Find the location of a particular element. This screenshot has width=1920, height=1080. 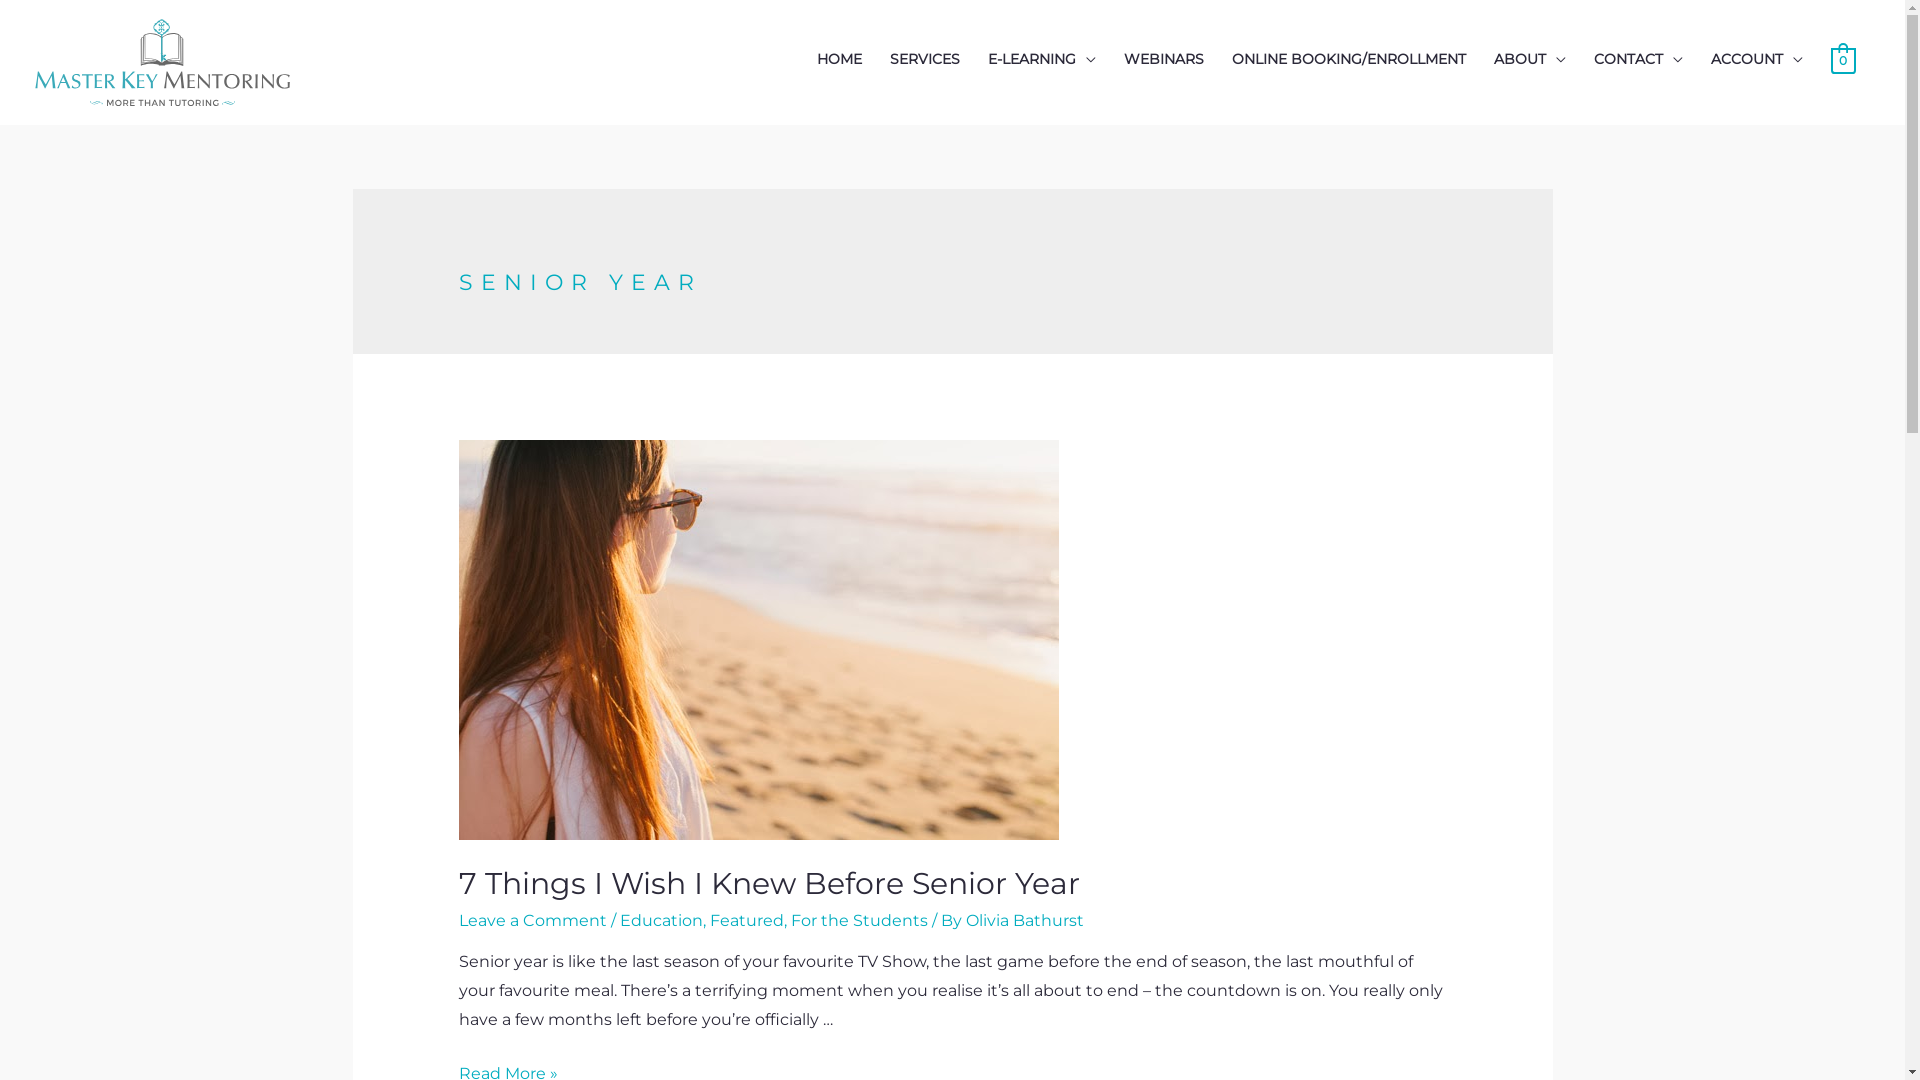

Olivia Bathurst is located at coordinates (1025, 920).